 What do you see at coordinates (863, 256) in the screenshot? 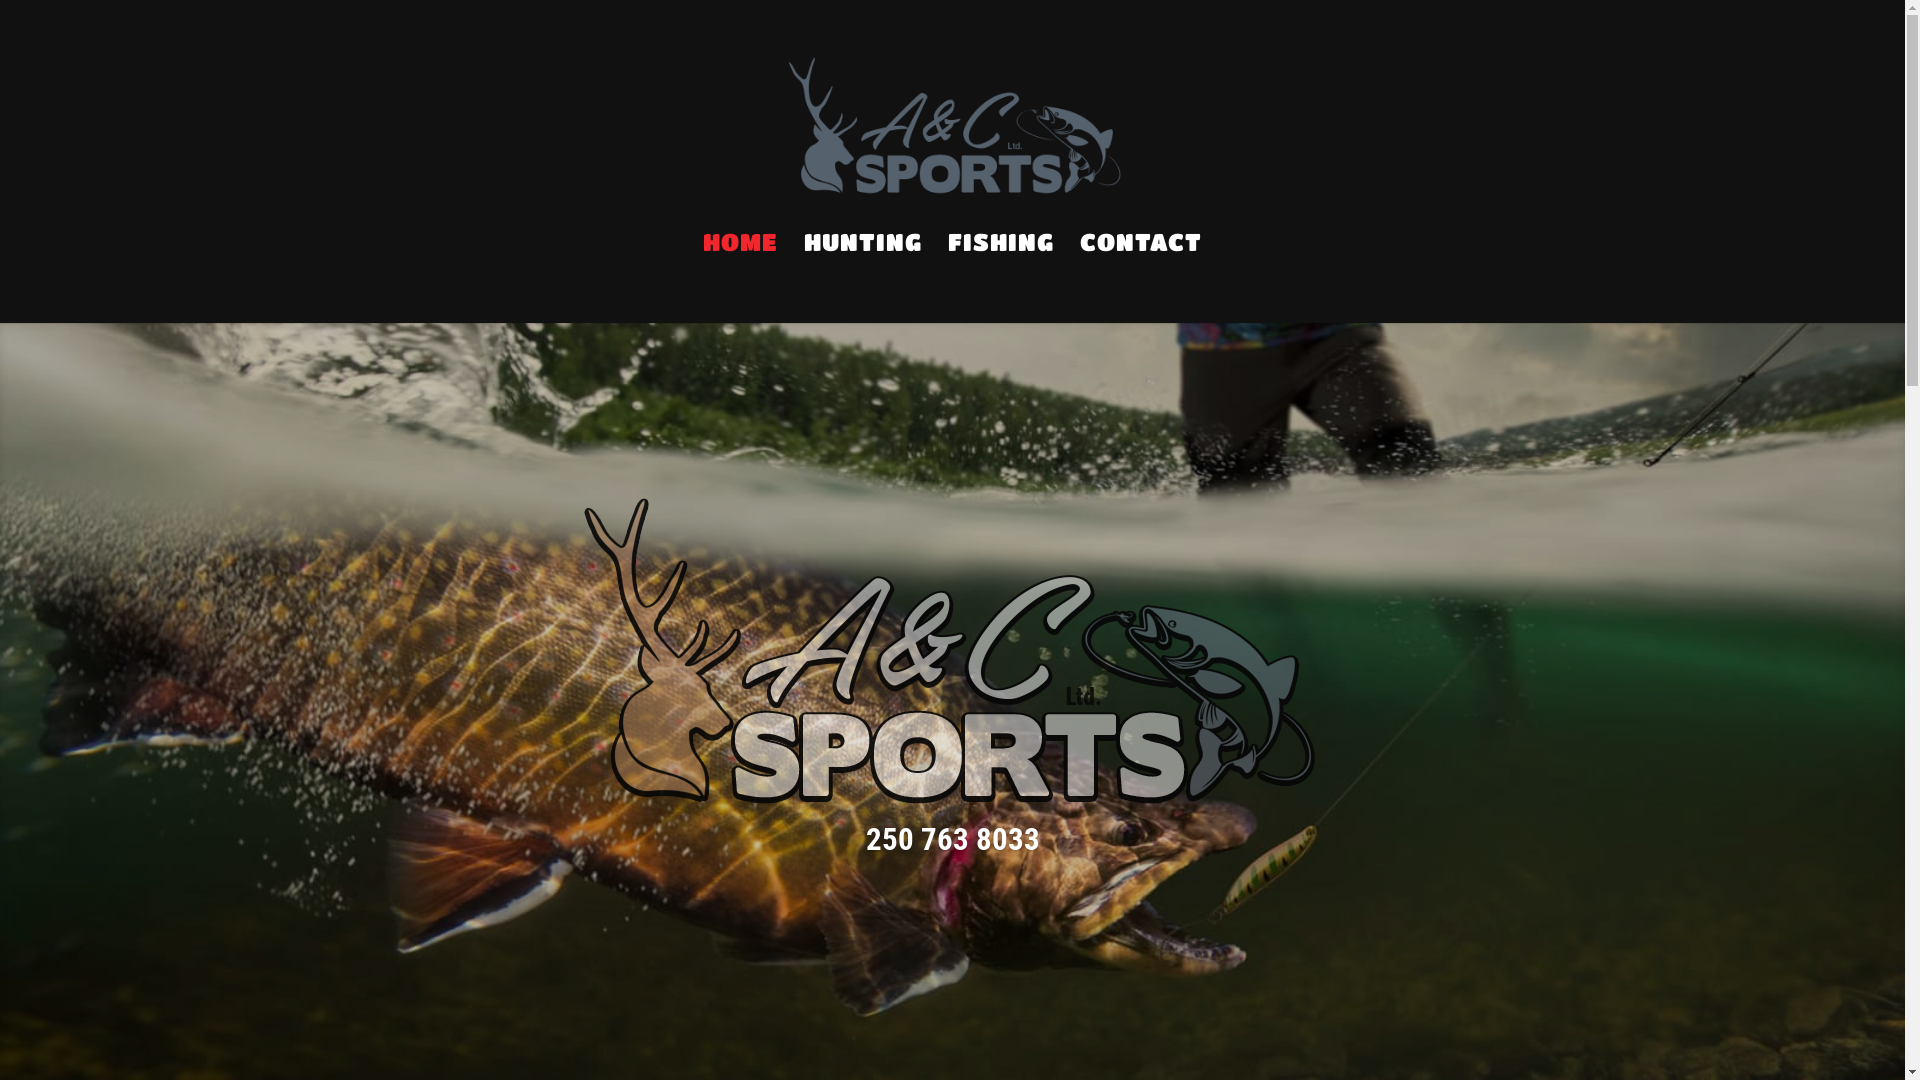
I see `HUNTING` at bounding box center [863, 256].